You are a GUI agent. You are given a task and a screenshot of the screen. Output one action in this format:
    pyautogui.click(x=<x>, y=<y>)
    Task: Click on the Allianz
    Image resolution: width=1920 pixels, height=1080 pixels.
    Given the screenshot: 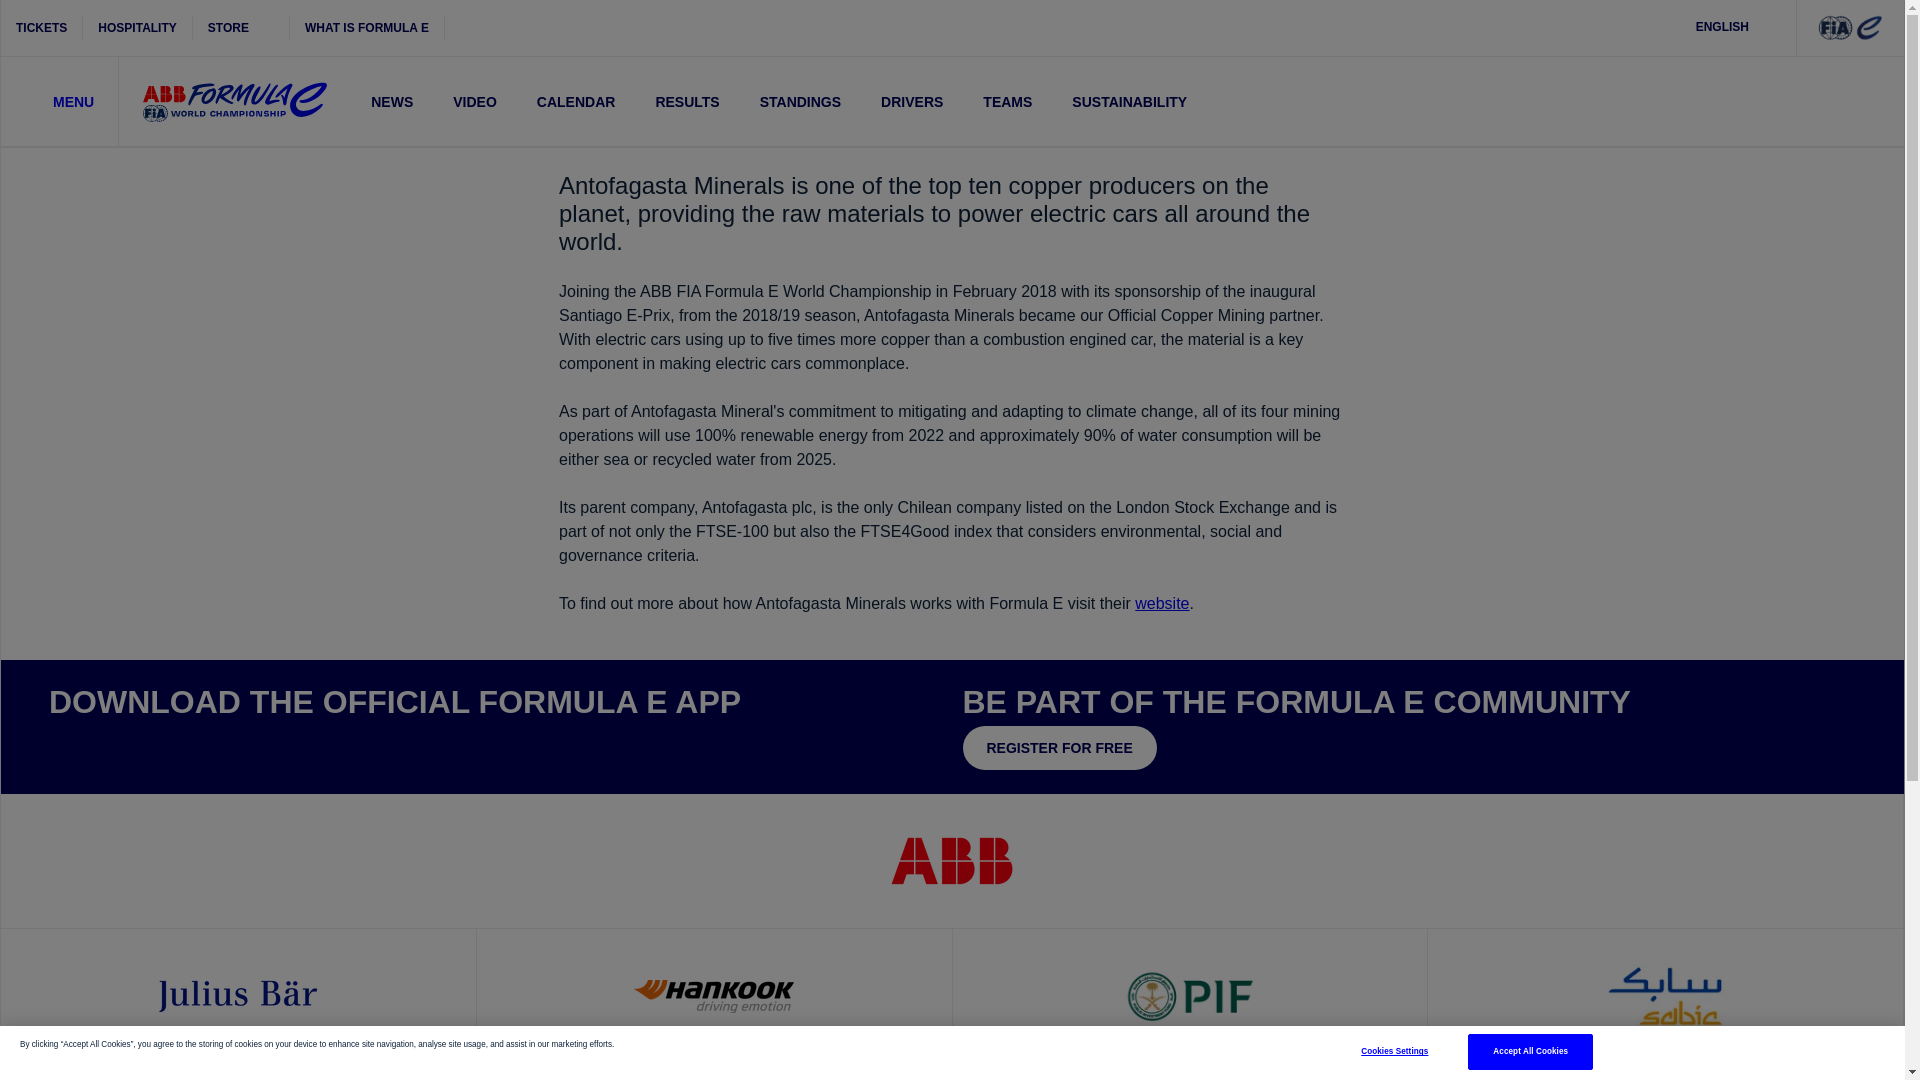 What is the action you would take?
    pyautogui.click(x=136, y=1076)
    